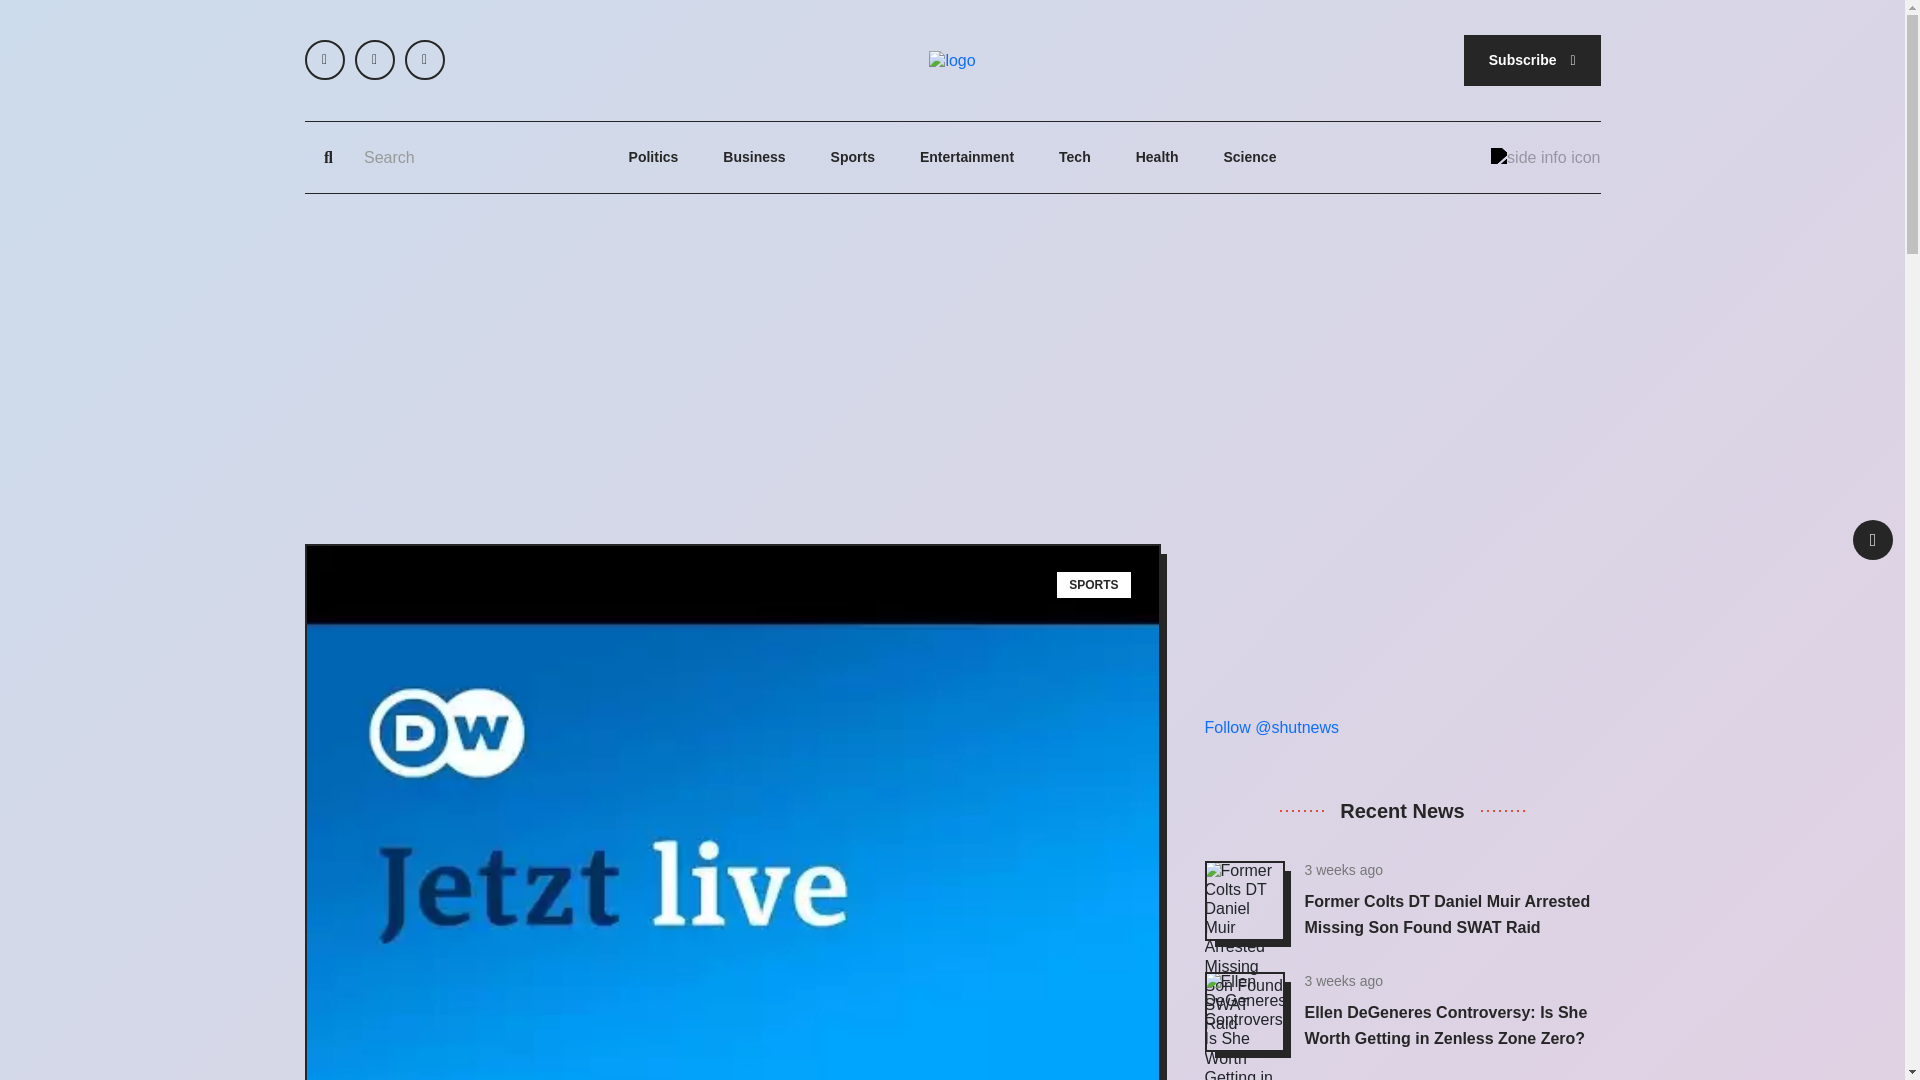  What do you see at coordinates (1532, 60) in the screenshot?
I see `Subscribe` at bounding box center [1532, 60].